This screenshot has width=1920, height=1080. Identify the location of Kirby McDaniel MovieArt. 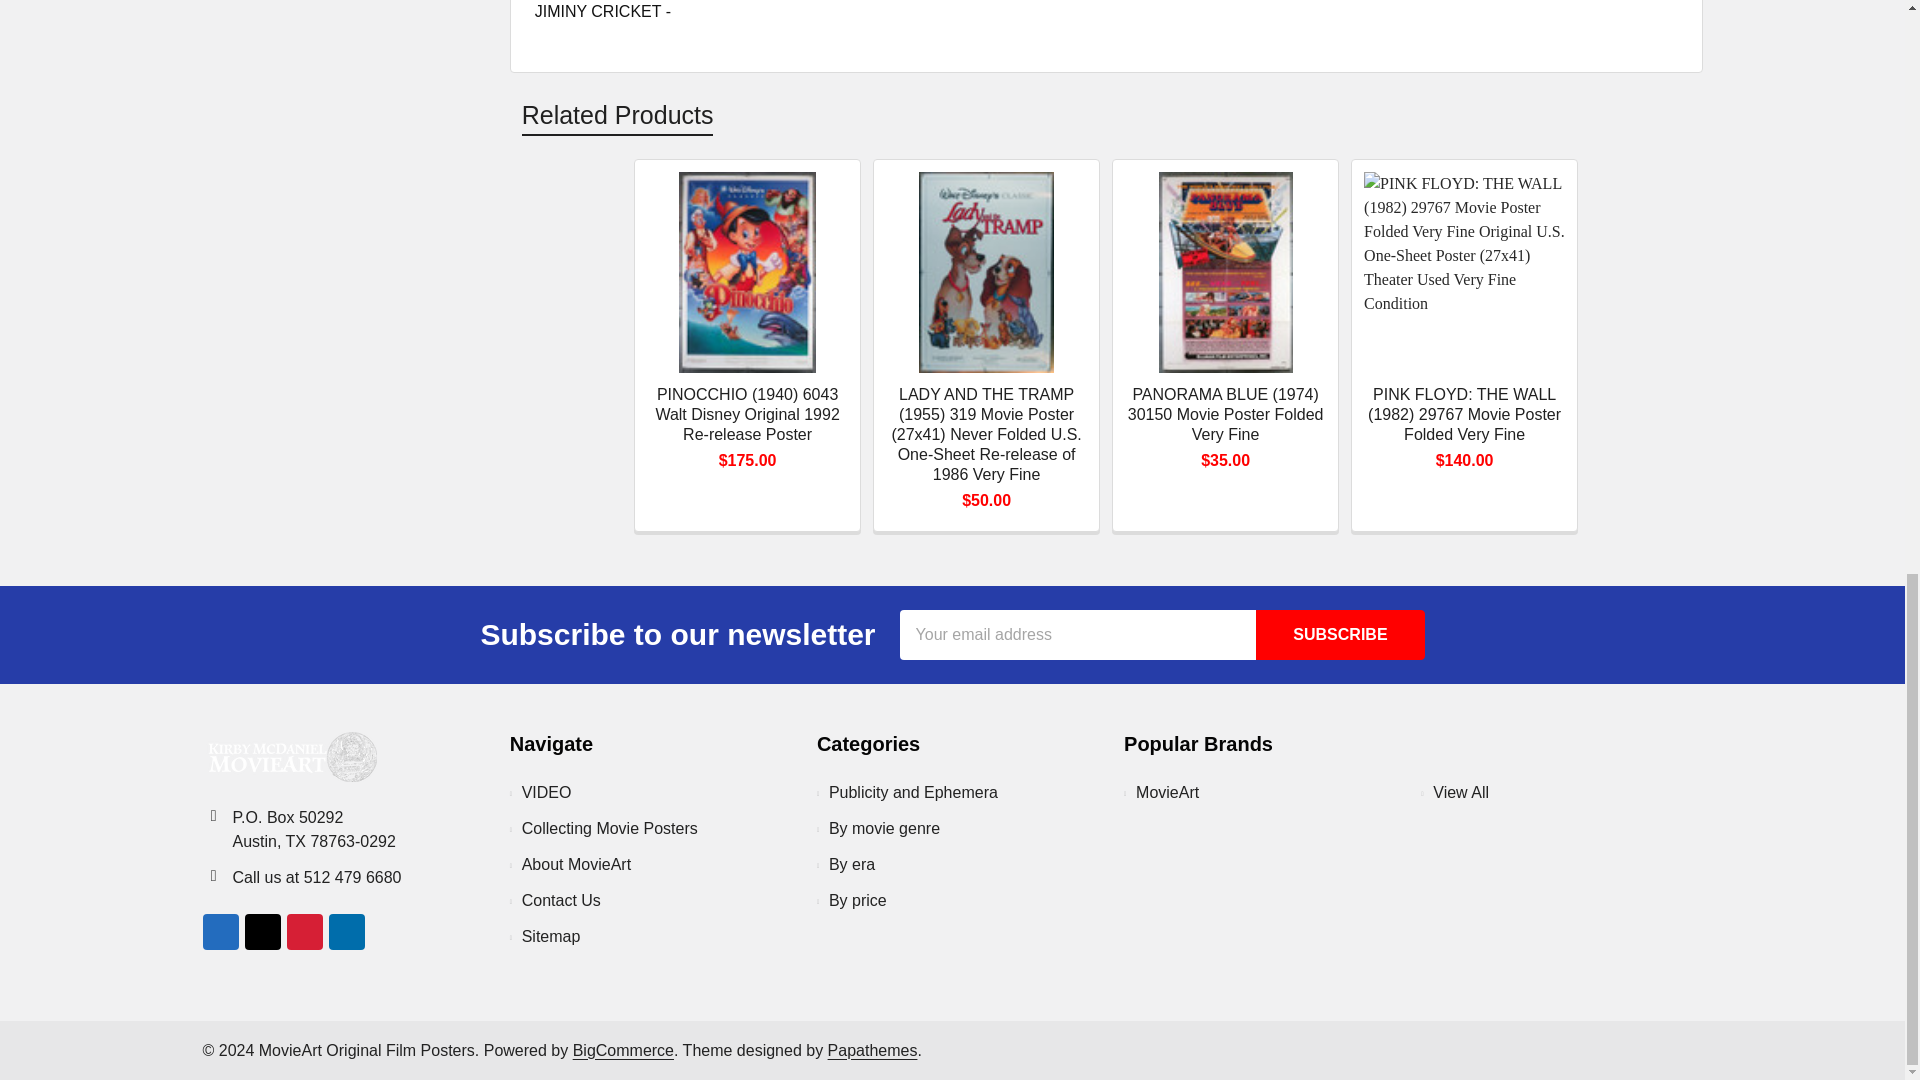
(288, 756).